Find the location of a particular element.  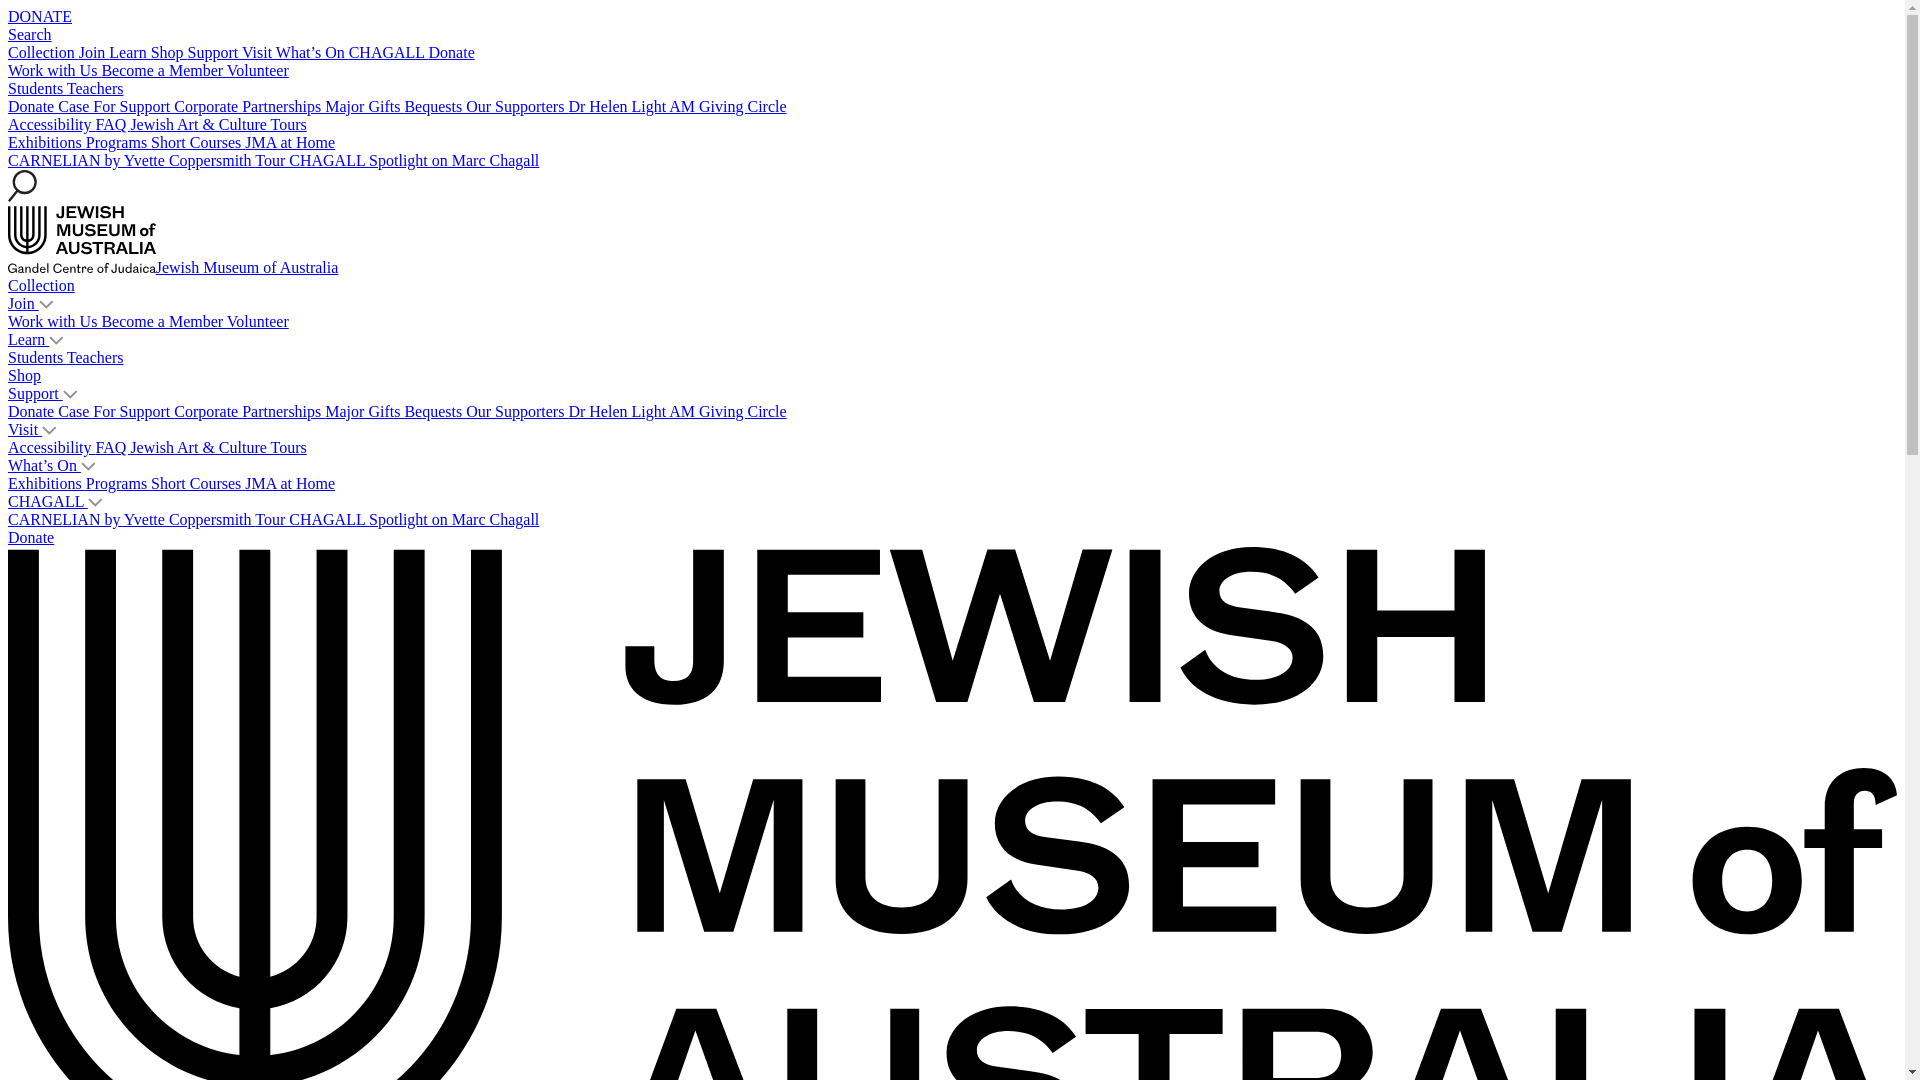

Short Courses is located at coordinates (198, 142).